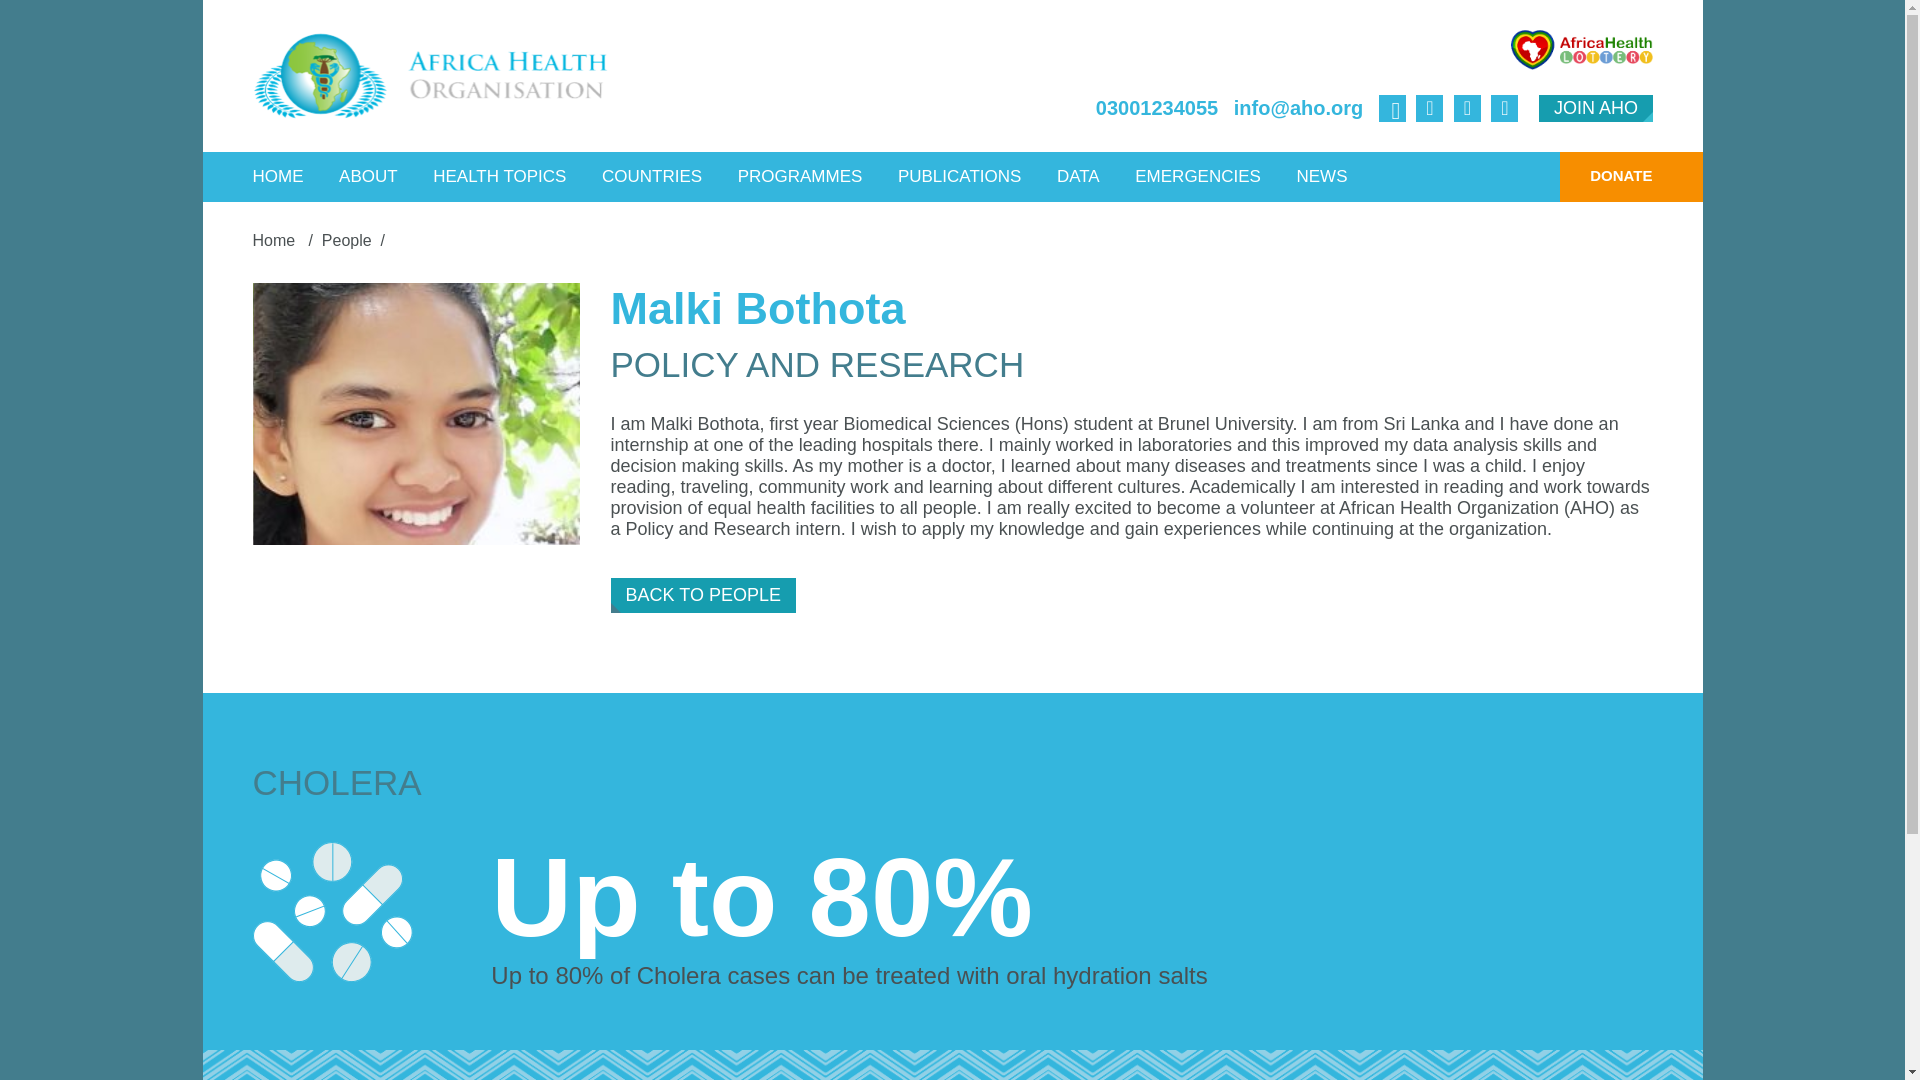 This screenshot has width=1920, height=1080. What do you see at coordinates (960, 176) in the screenshot?
I see `PUBLICATIONS` at bounding box center [960, 176].